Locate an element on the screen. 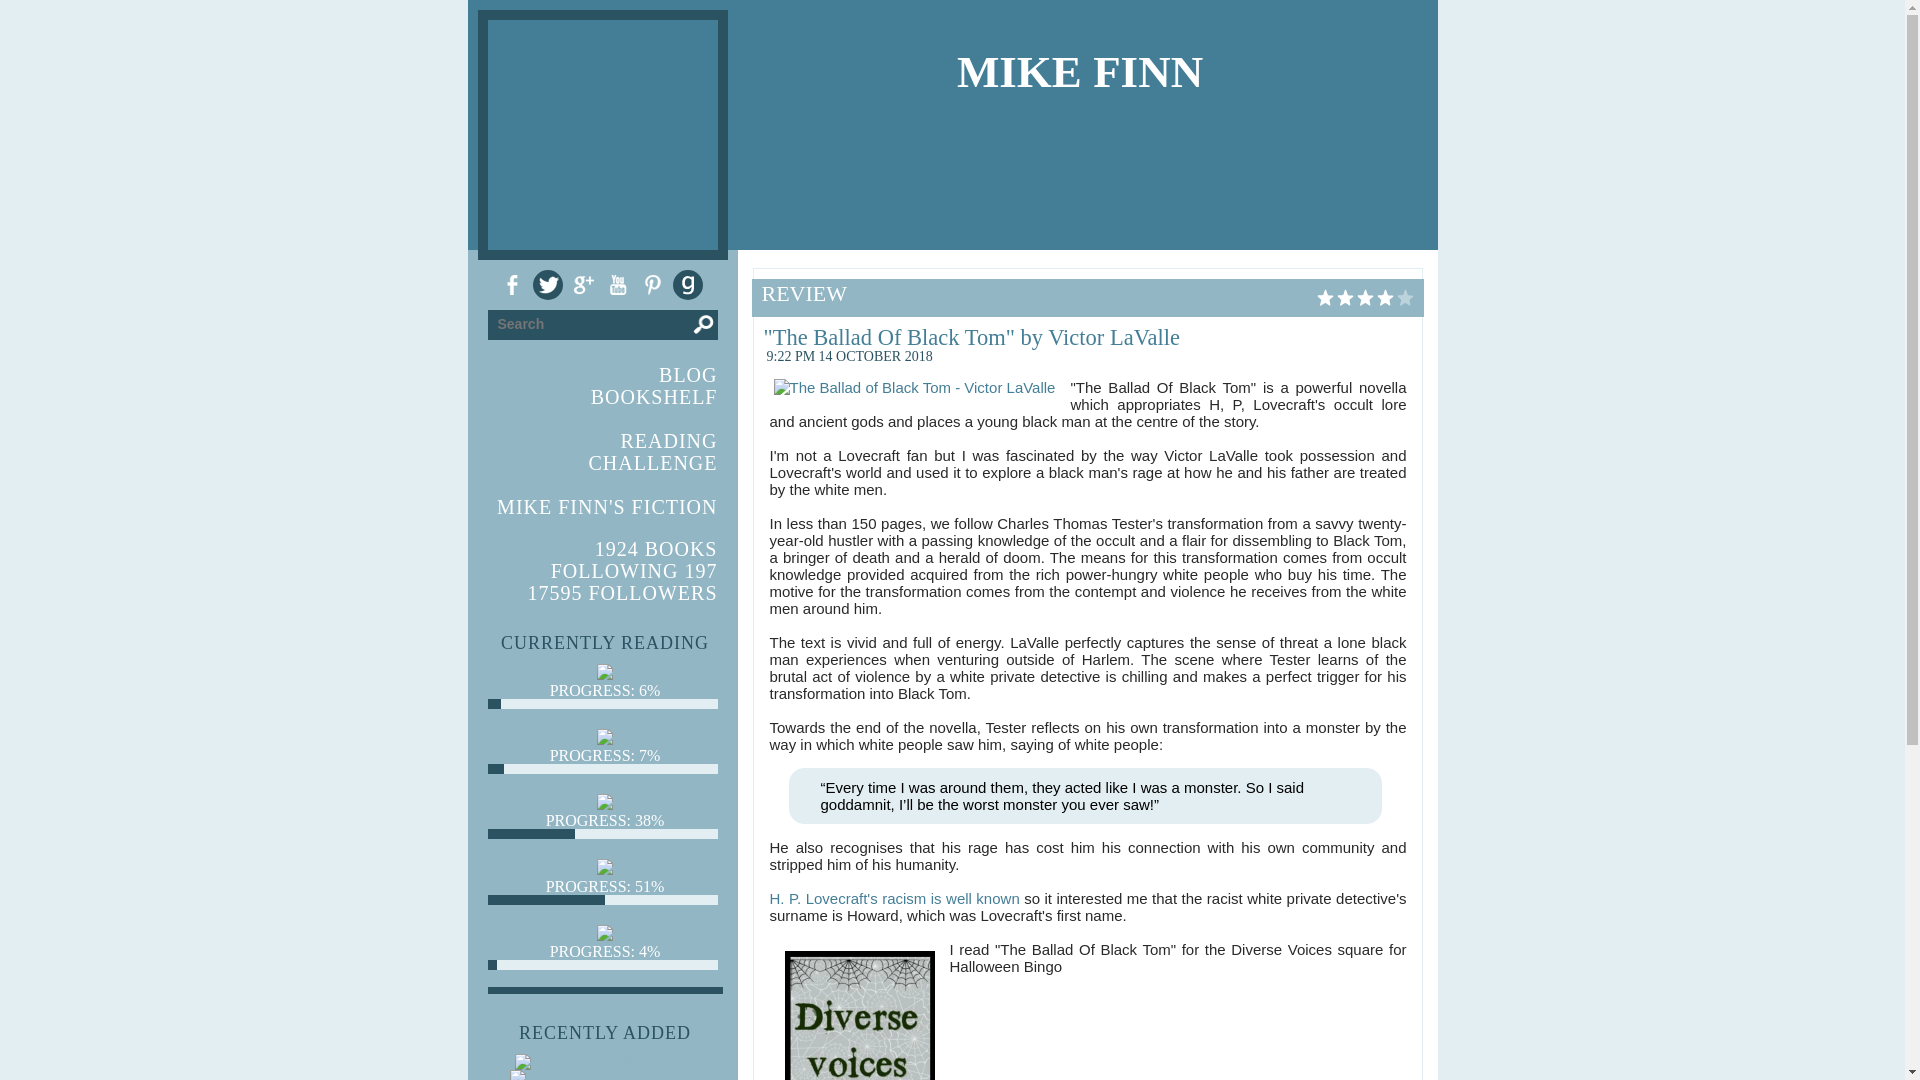 This screenshot has width=1920, height=1080. CURRENTLY READING is located at coordinates (604, 642).